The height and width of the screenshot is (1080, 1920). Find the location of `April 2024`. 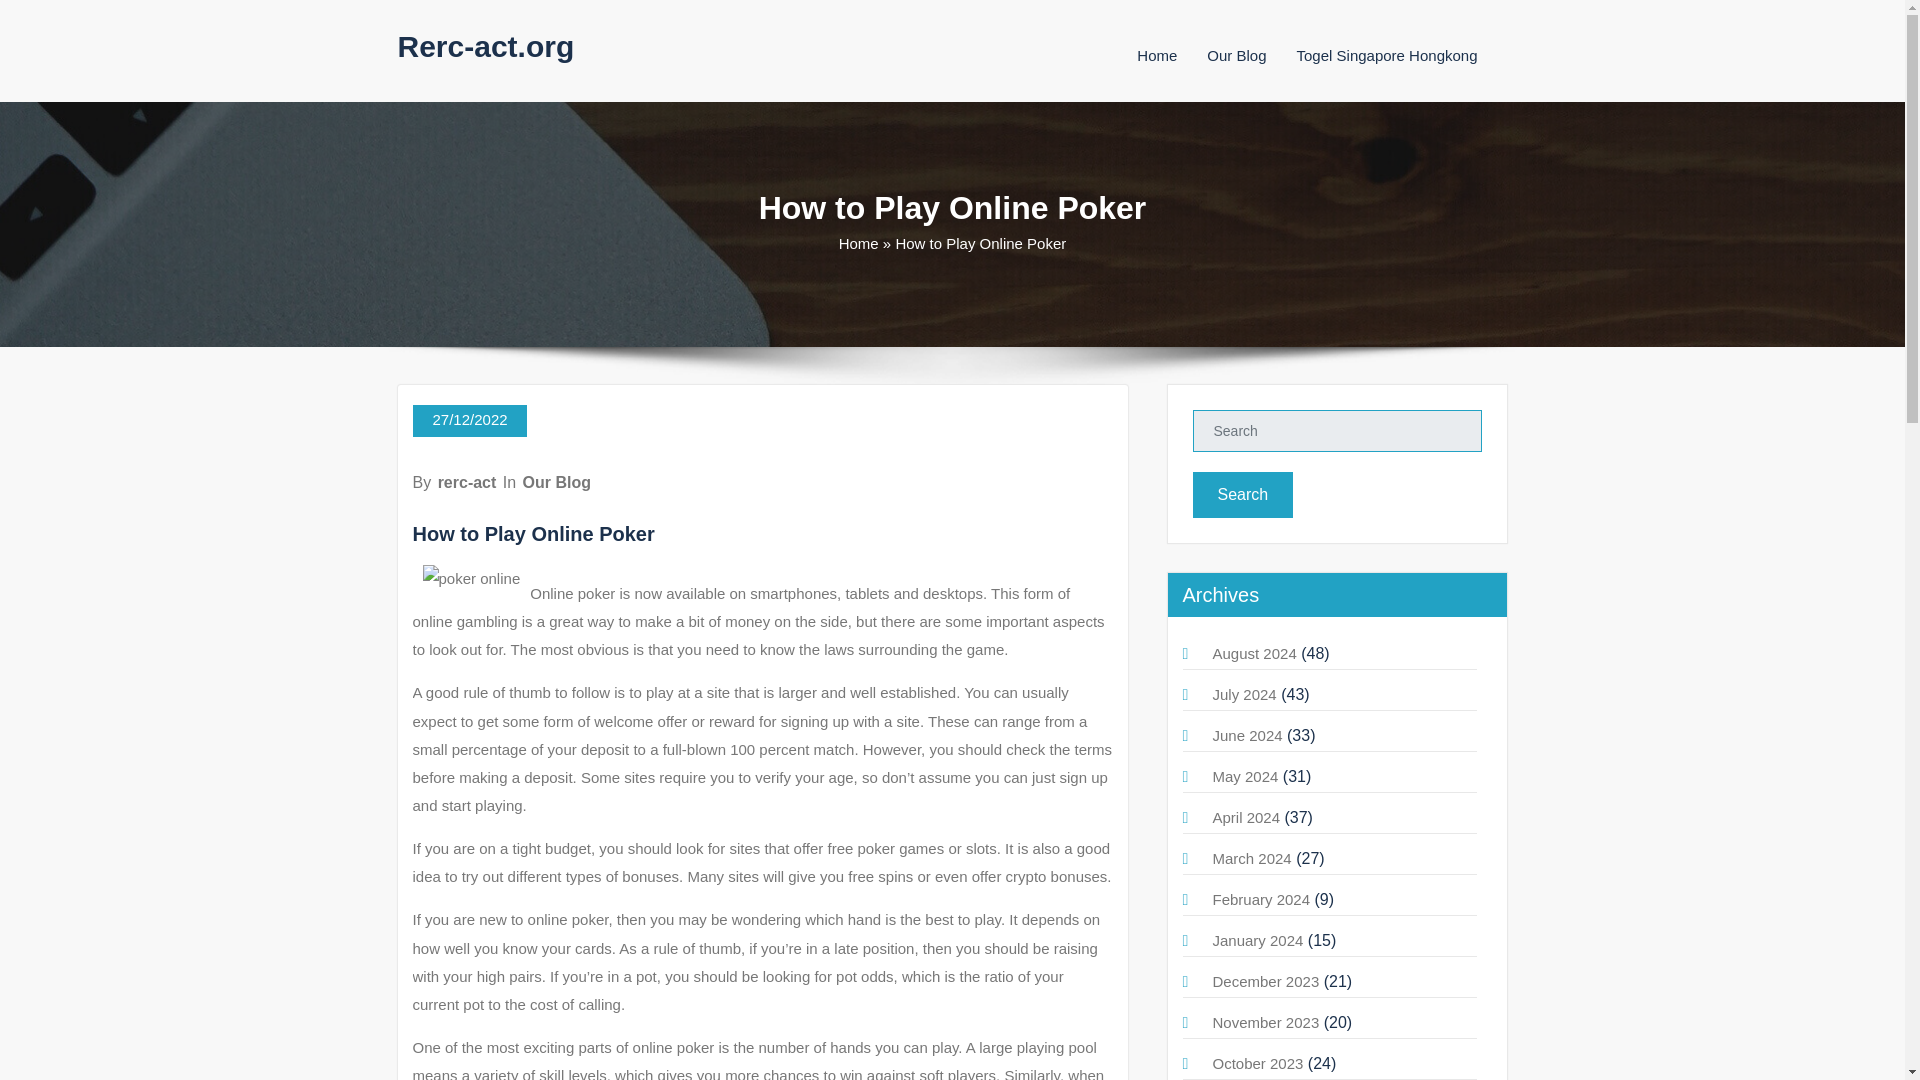

April 2024 is located at coordinates (1246, 817).